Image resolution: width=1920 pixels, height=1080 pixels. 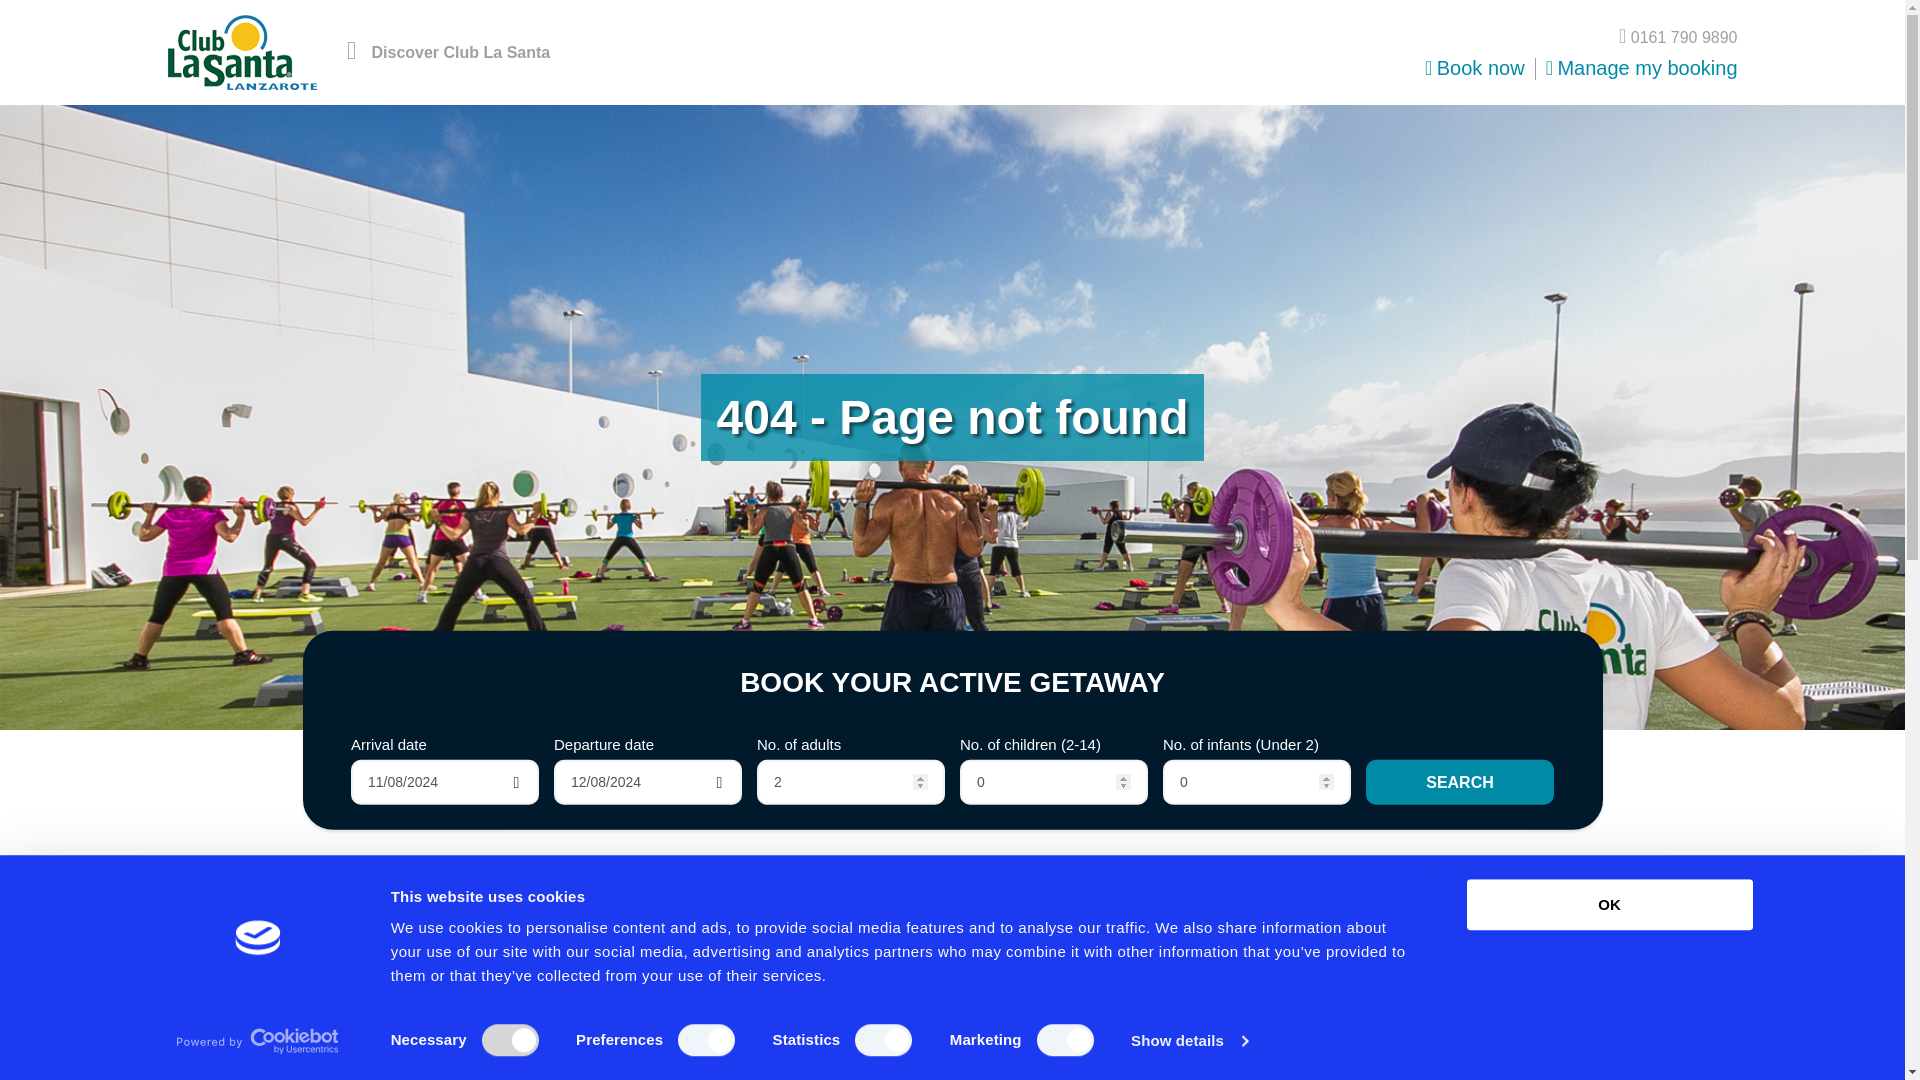 I want to click on 0, so click(x=1054, y=781).